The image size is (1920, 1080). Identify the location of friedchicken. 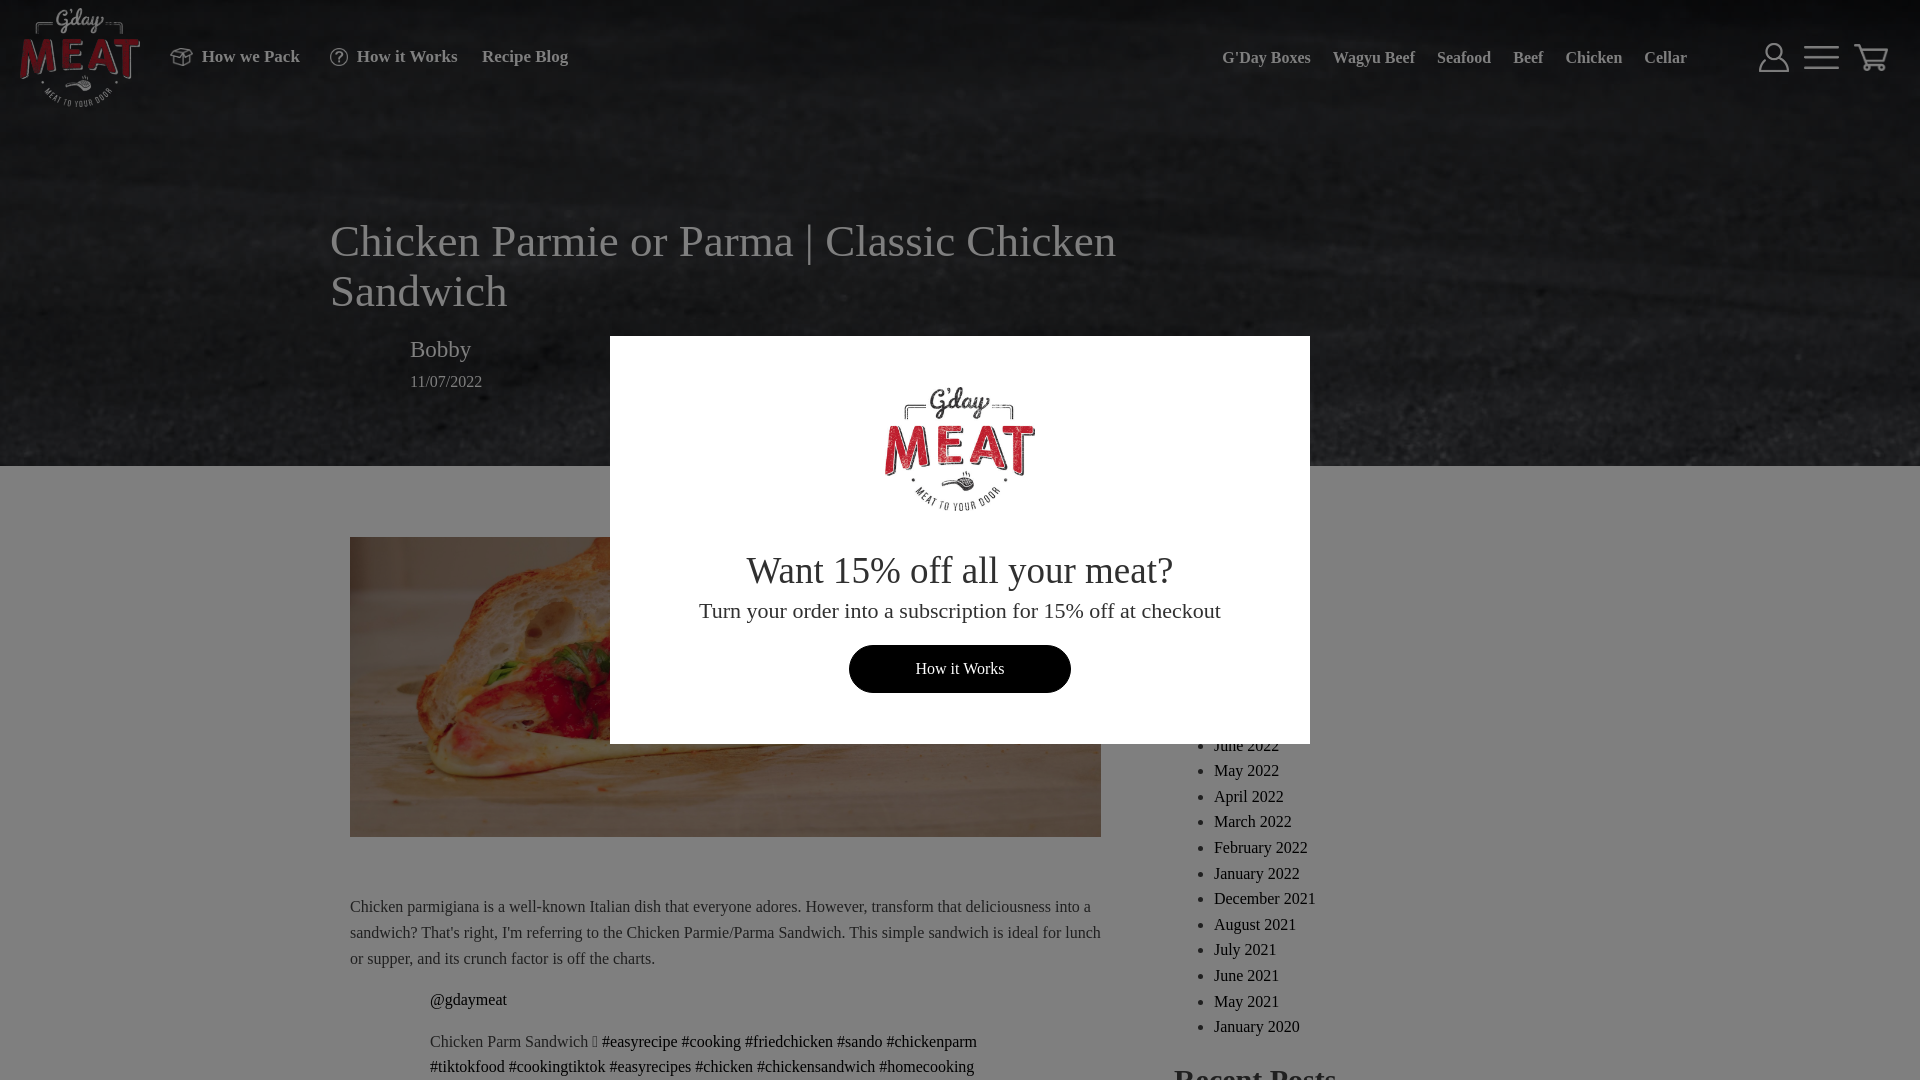
(788, 1040).